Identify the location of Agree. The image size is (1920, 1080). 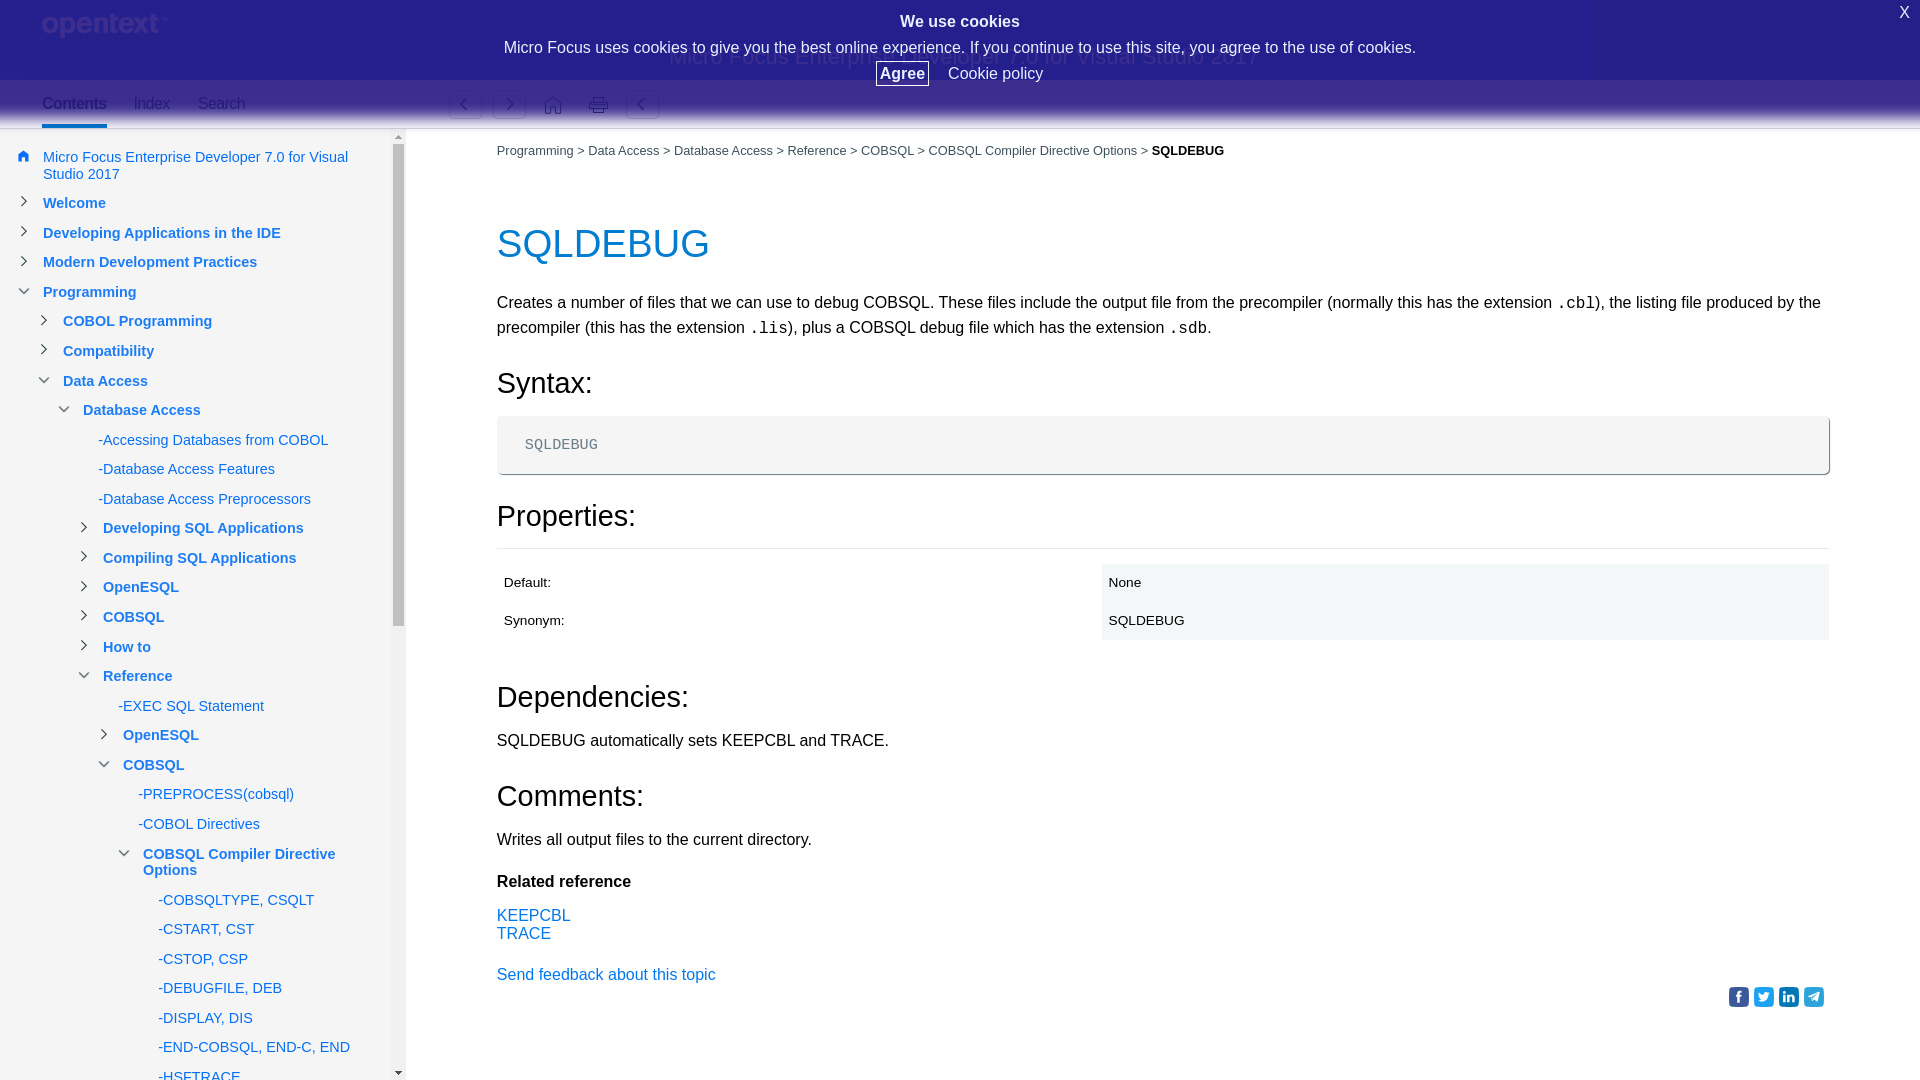
(902, 73).